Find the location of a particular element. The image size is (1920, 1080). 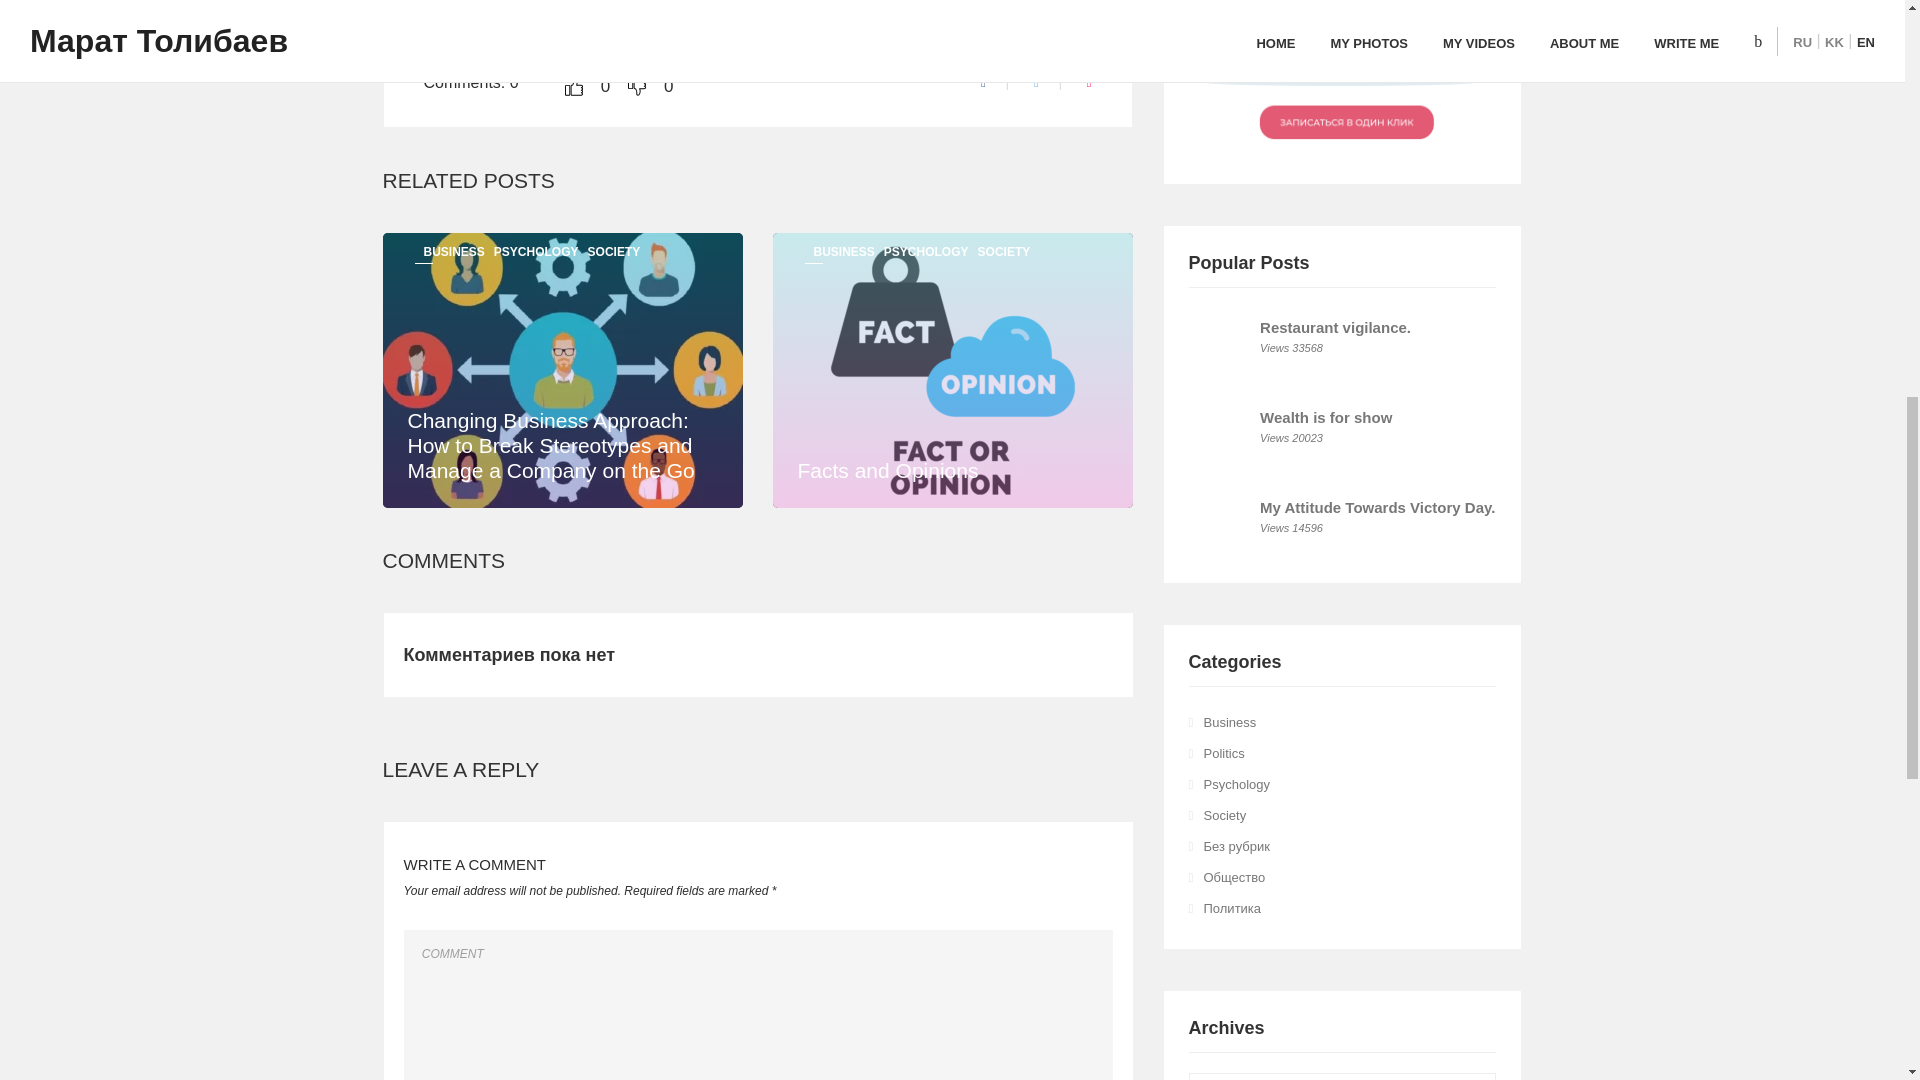

Business is located at coordinates (1230, 722).